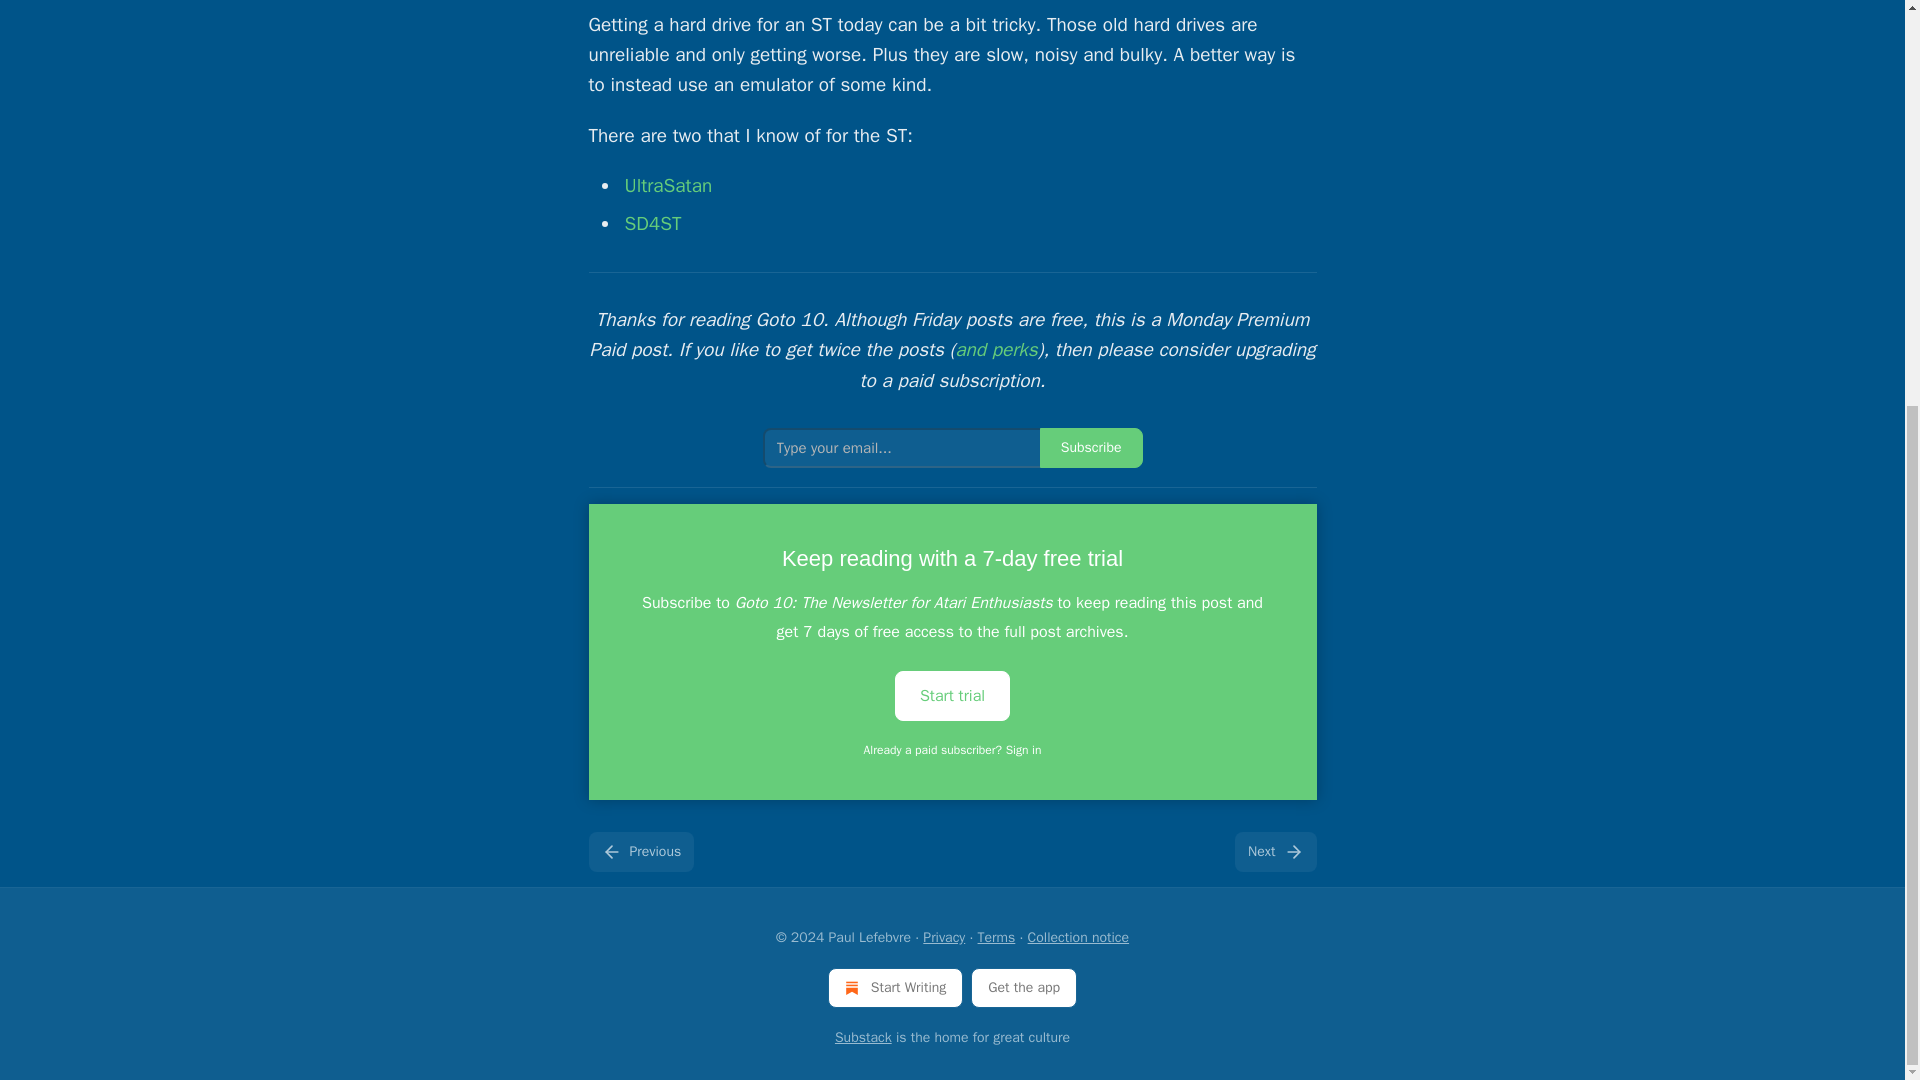  What do you see at coordinates (1078, 937) in the screenshot?
I see `Collection notice` at bounding box center [1078, 937].